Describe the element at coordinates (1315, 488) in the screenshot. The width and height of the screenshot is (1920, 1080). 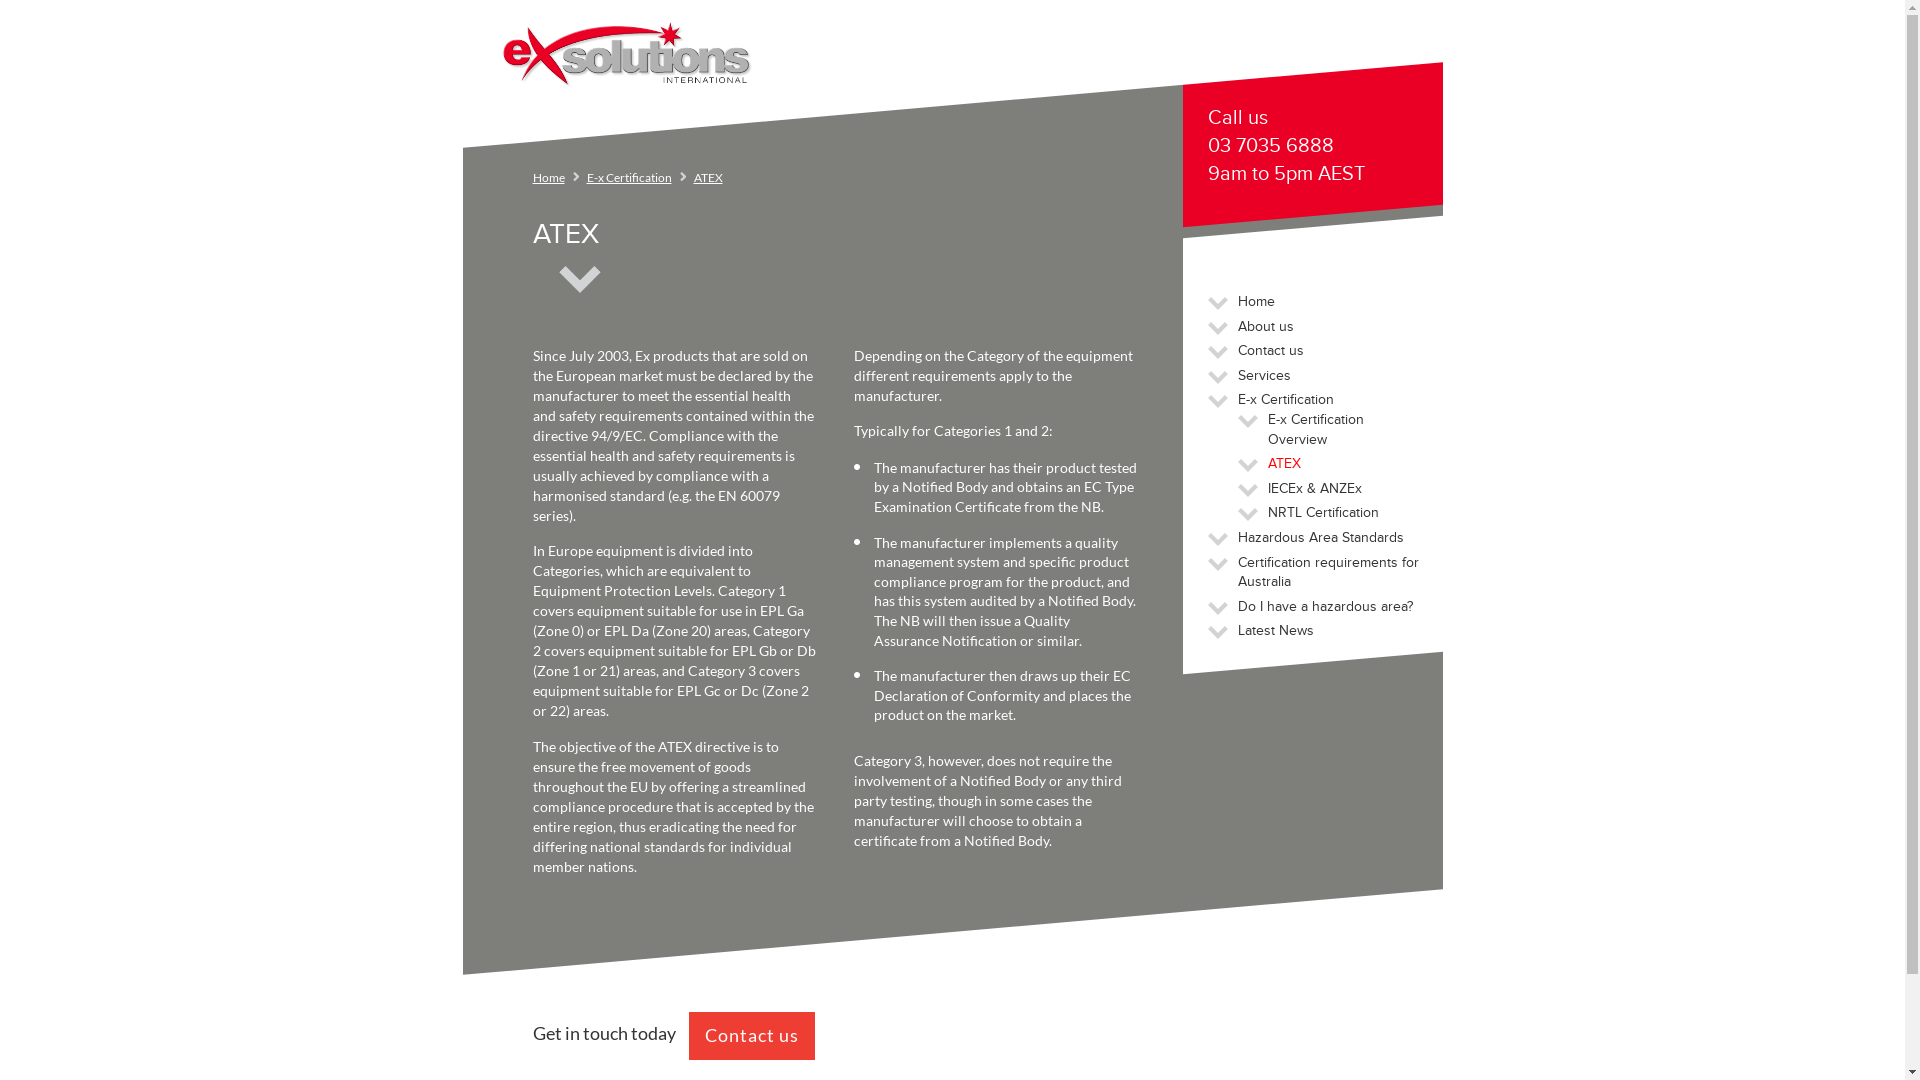
I see `IECEx & ANZEx` at that location.